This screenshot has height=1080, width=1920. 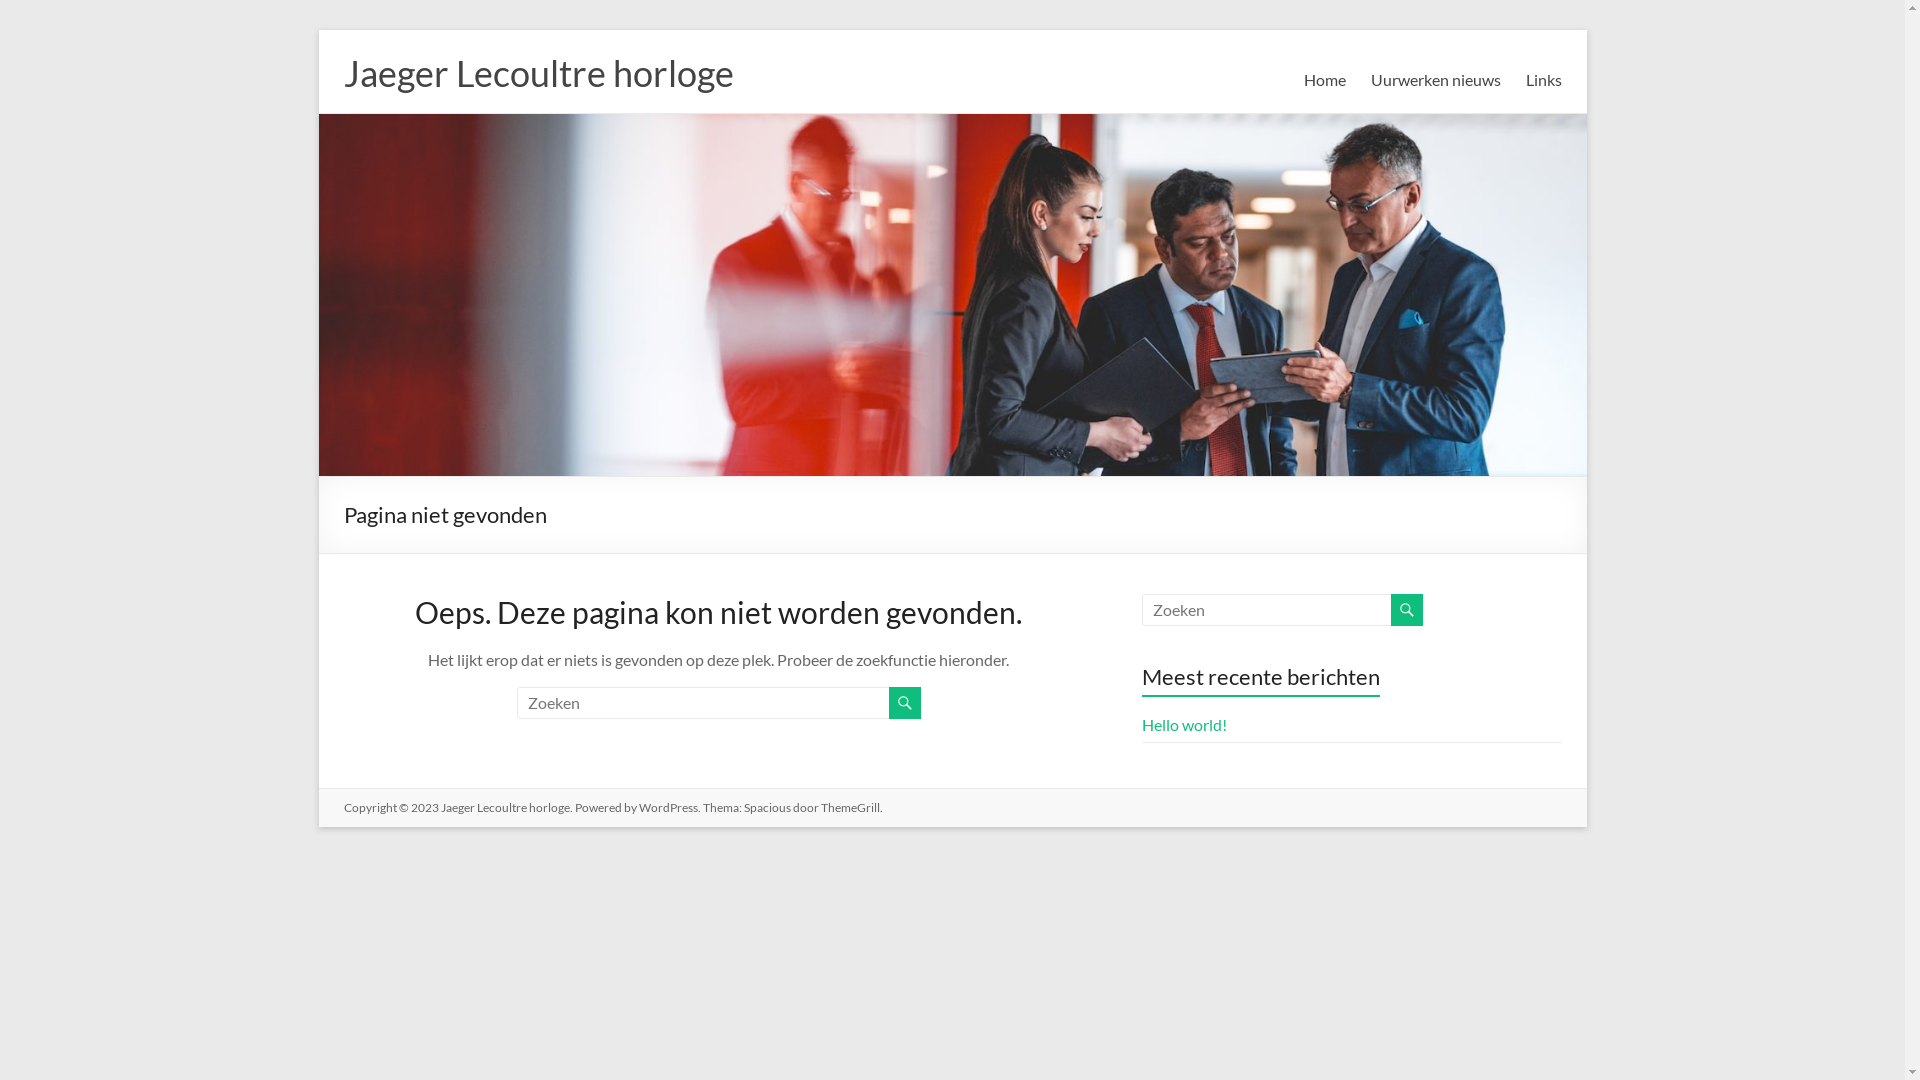 I want to click on Jaeger Lecoultre horloge, so click(x=539, y=73).